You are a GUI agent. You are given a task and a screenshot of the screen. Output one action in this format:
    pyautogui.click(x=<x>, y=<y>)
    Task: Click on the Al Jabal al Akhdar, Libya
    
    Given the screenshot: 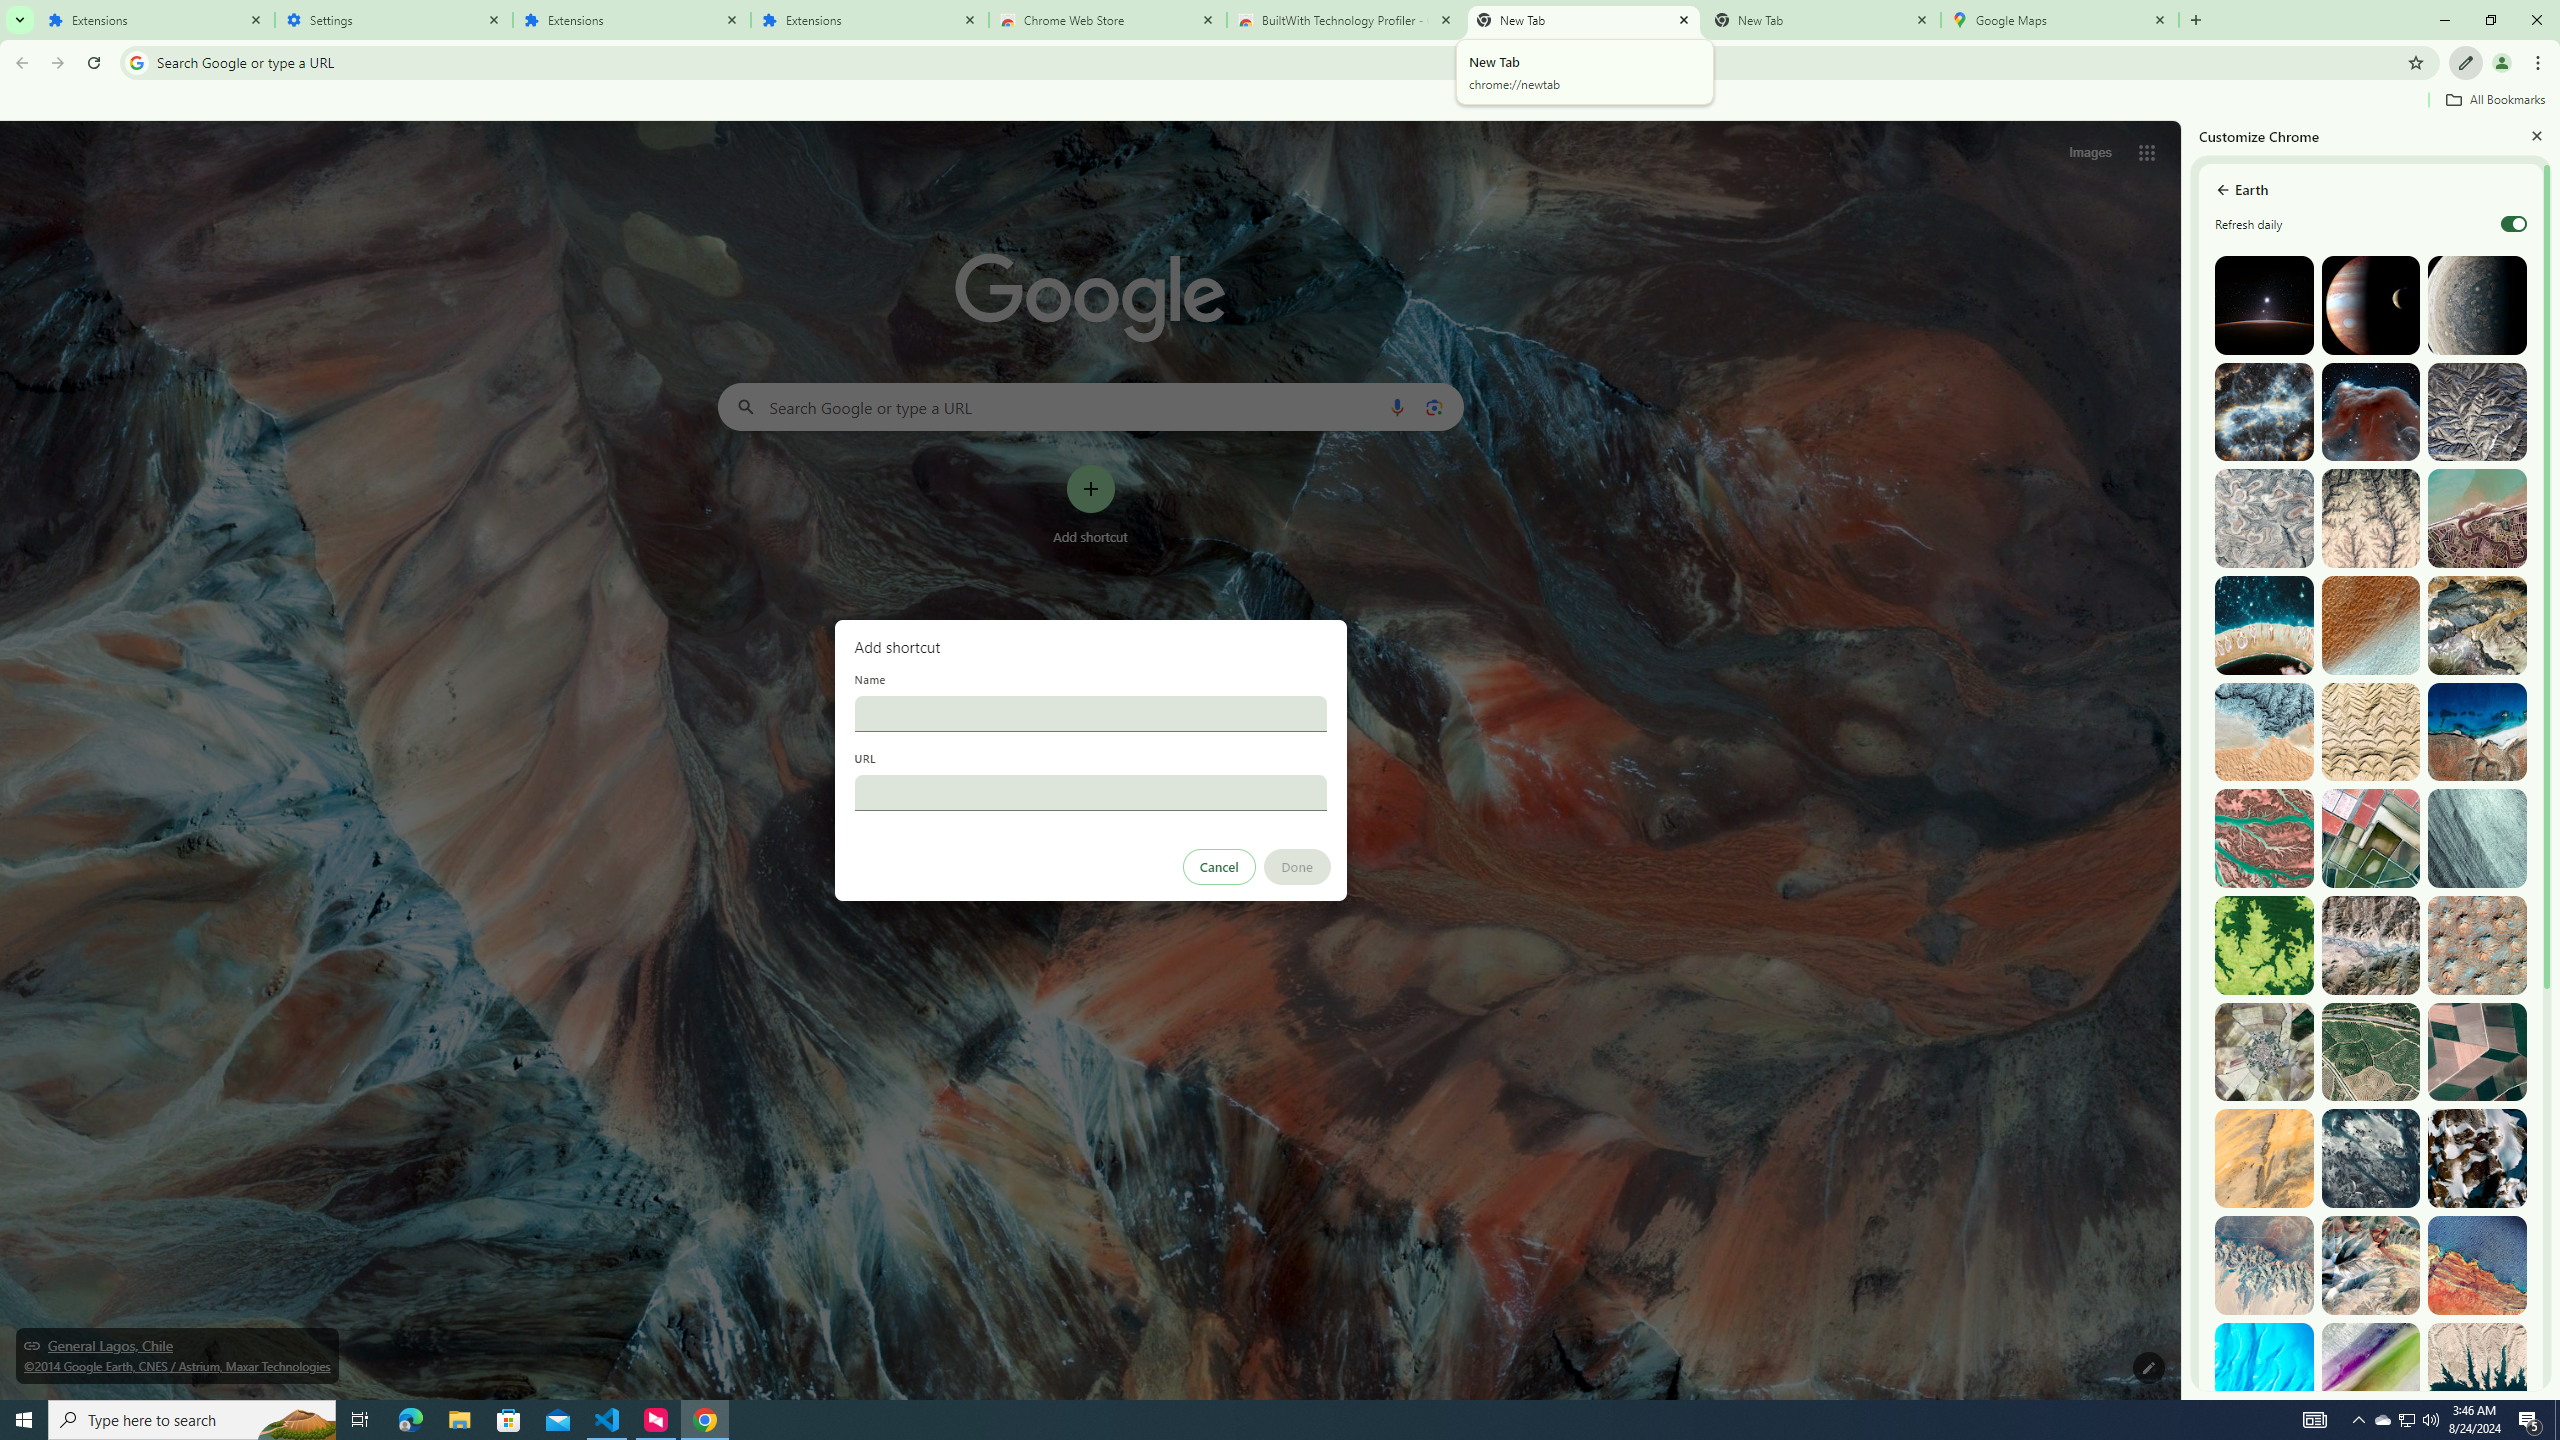 What is the action you would take?
    pyautogui.click(x=2476, y=732)
    